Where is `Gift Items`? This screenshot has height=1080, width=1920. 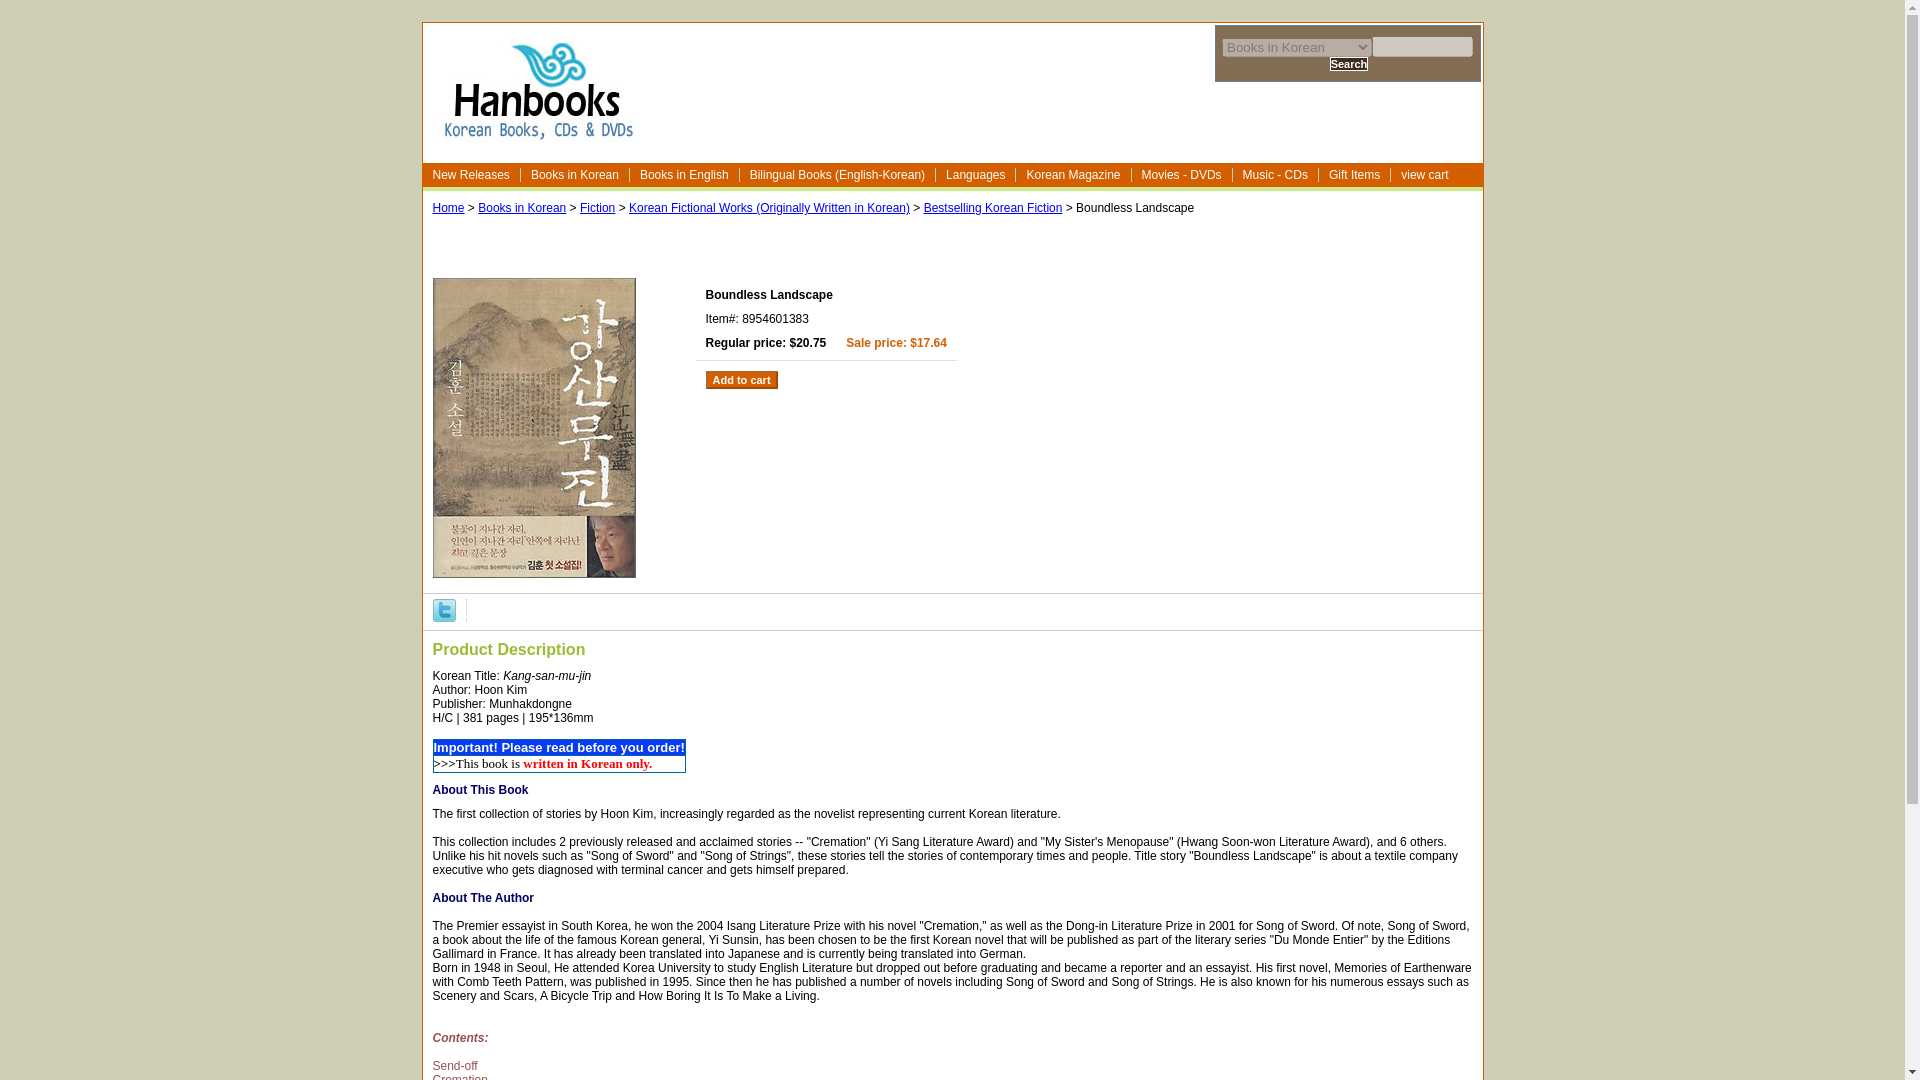 Gift Items is located at coordinates (1354, 175).